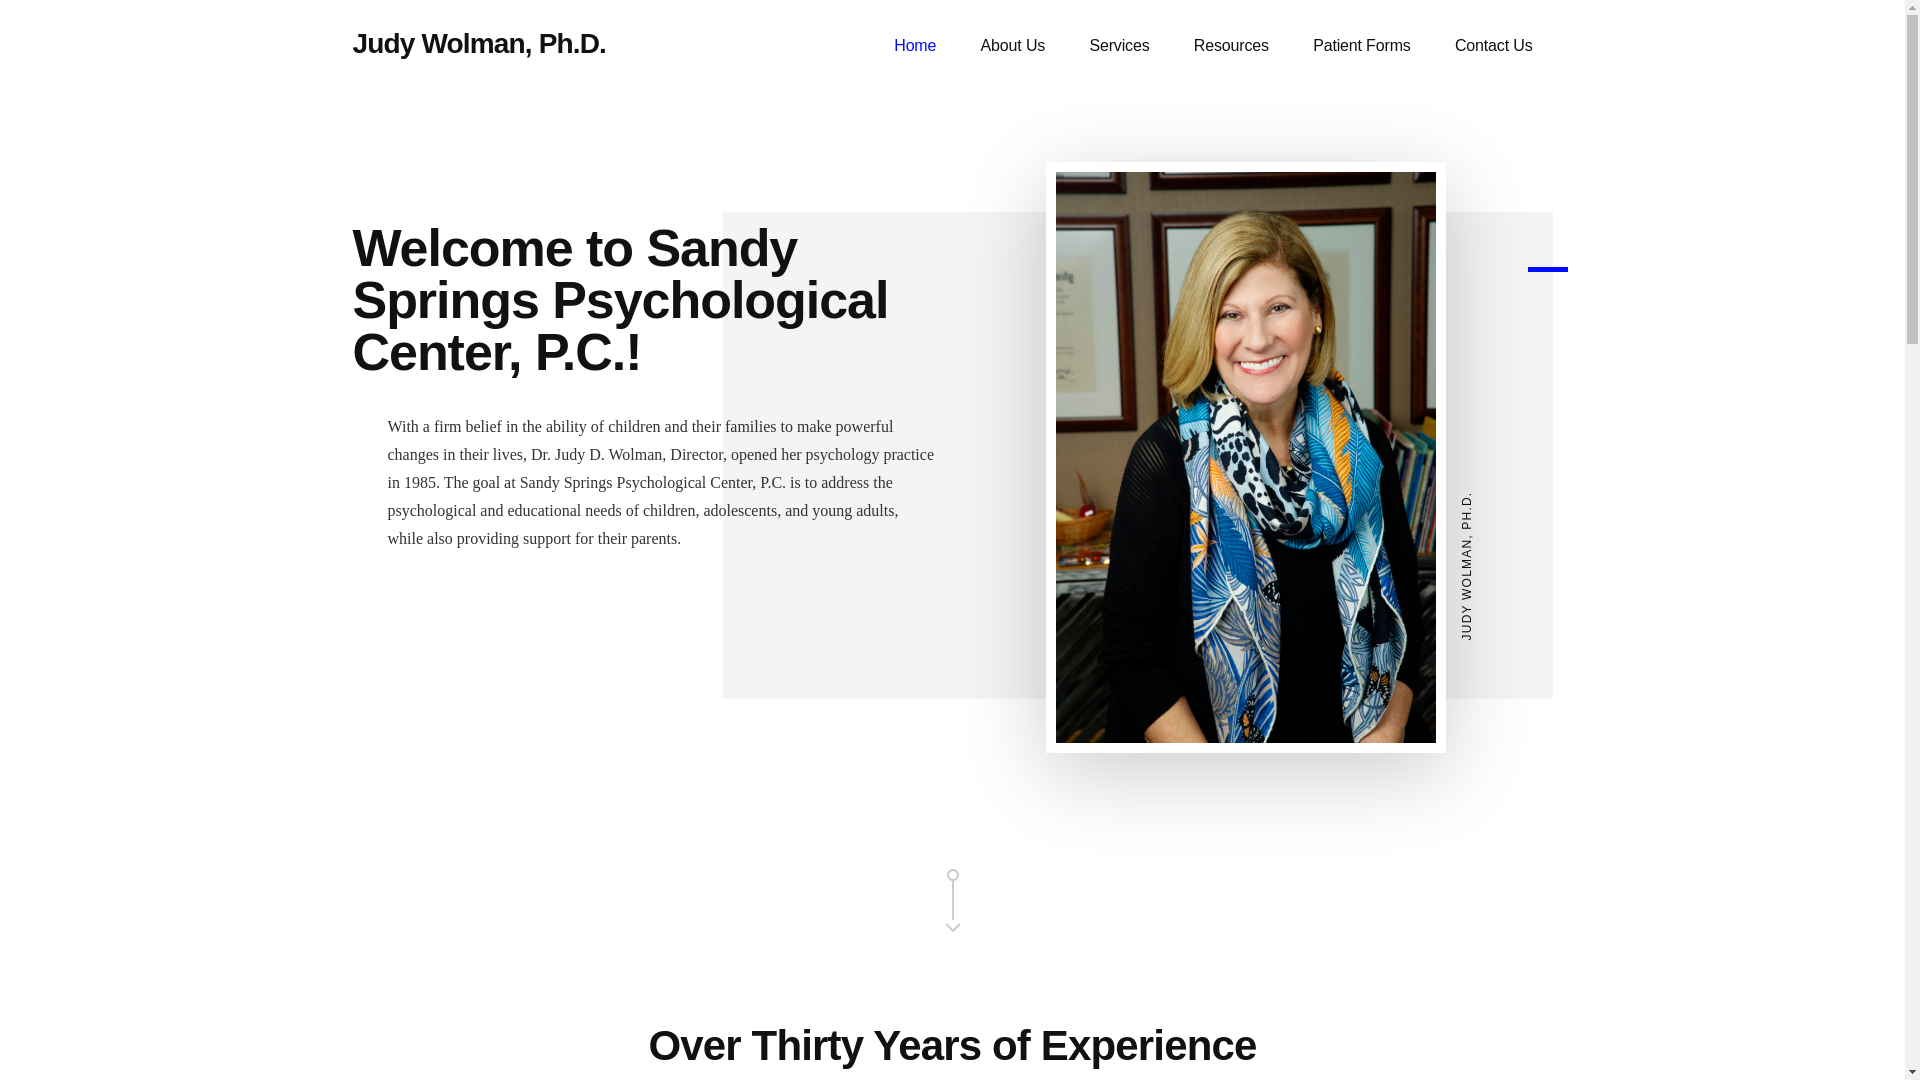 The height and width of the screenshot is (1080, 1920). Describe the element at coordinates (1361, 46) in the screenshot. I see `Patient Forms` at that location.